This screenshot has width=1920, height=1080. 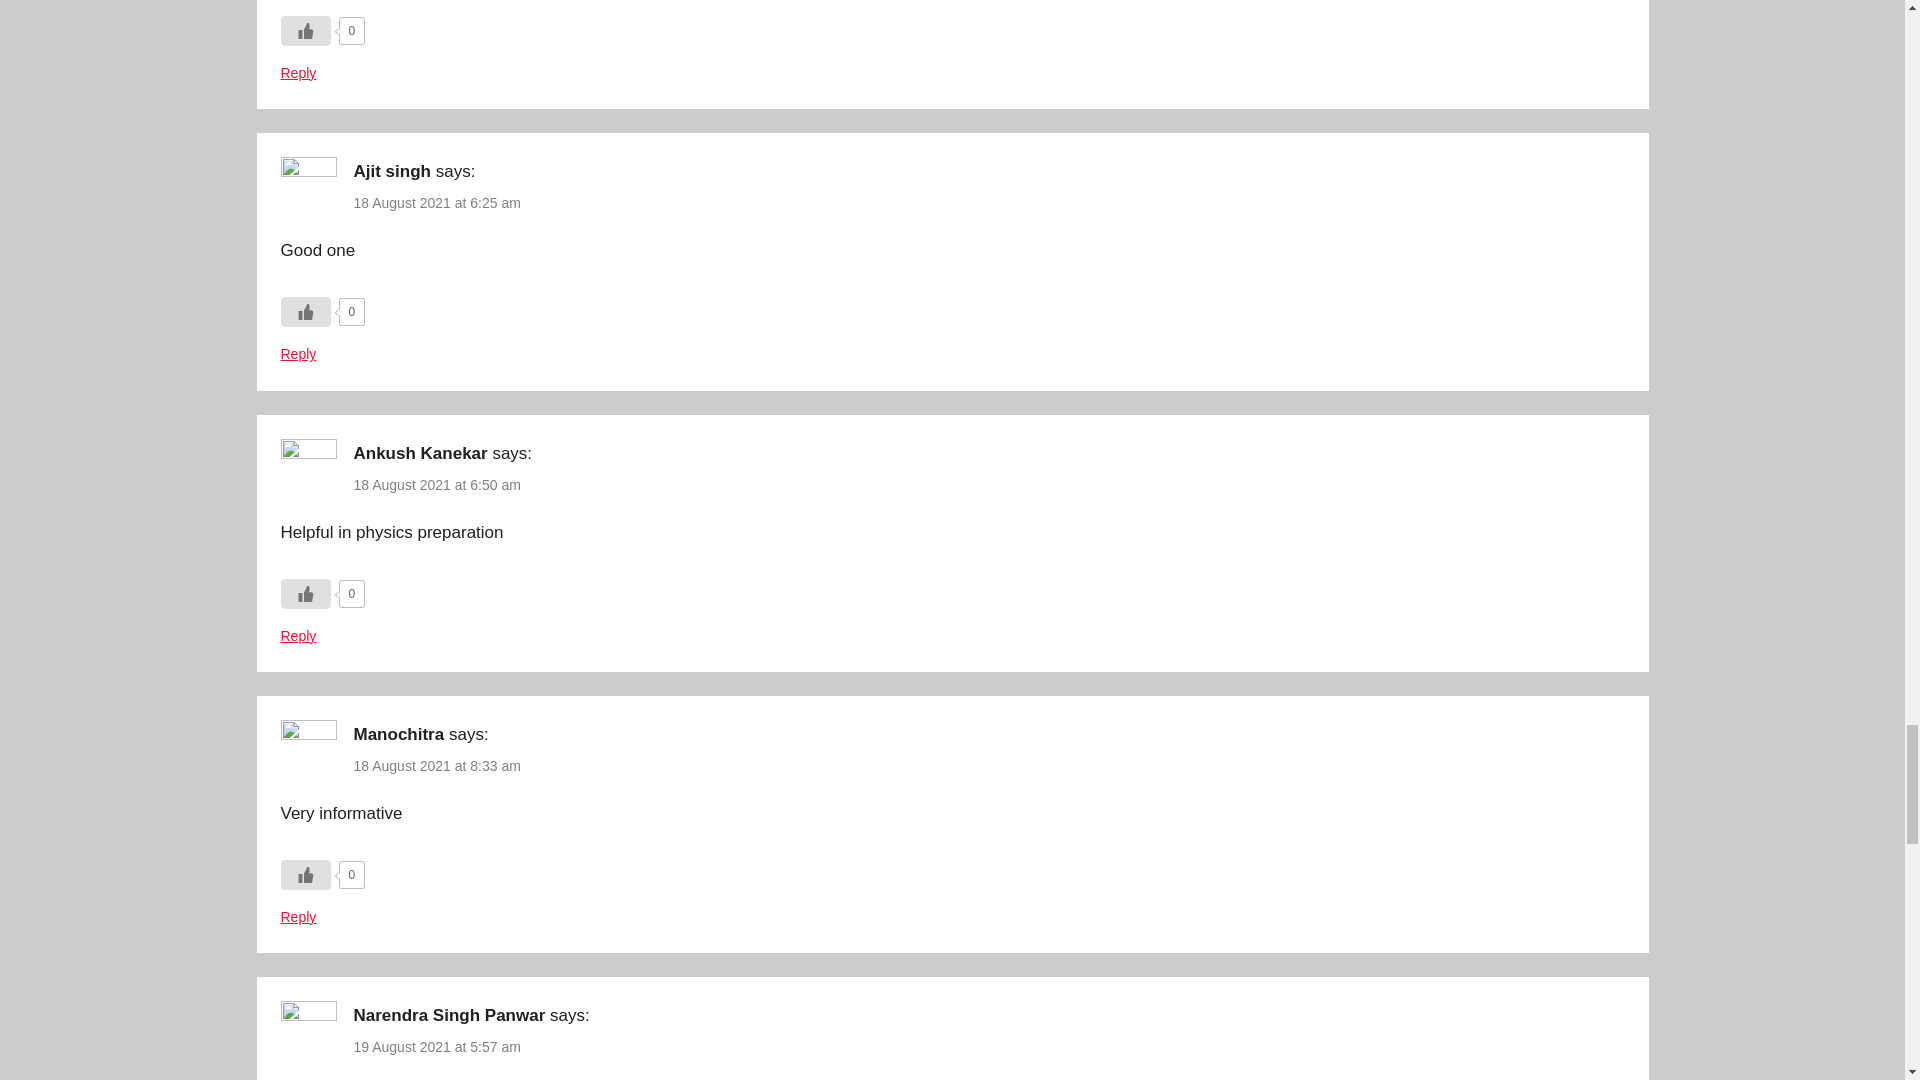 I want to click on 18 August 2021 at 6:50 am, so click(x=436, y=484).